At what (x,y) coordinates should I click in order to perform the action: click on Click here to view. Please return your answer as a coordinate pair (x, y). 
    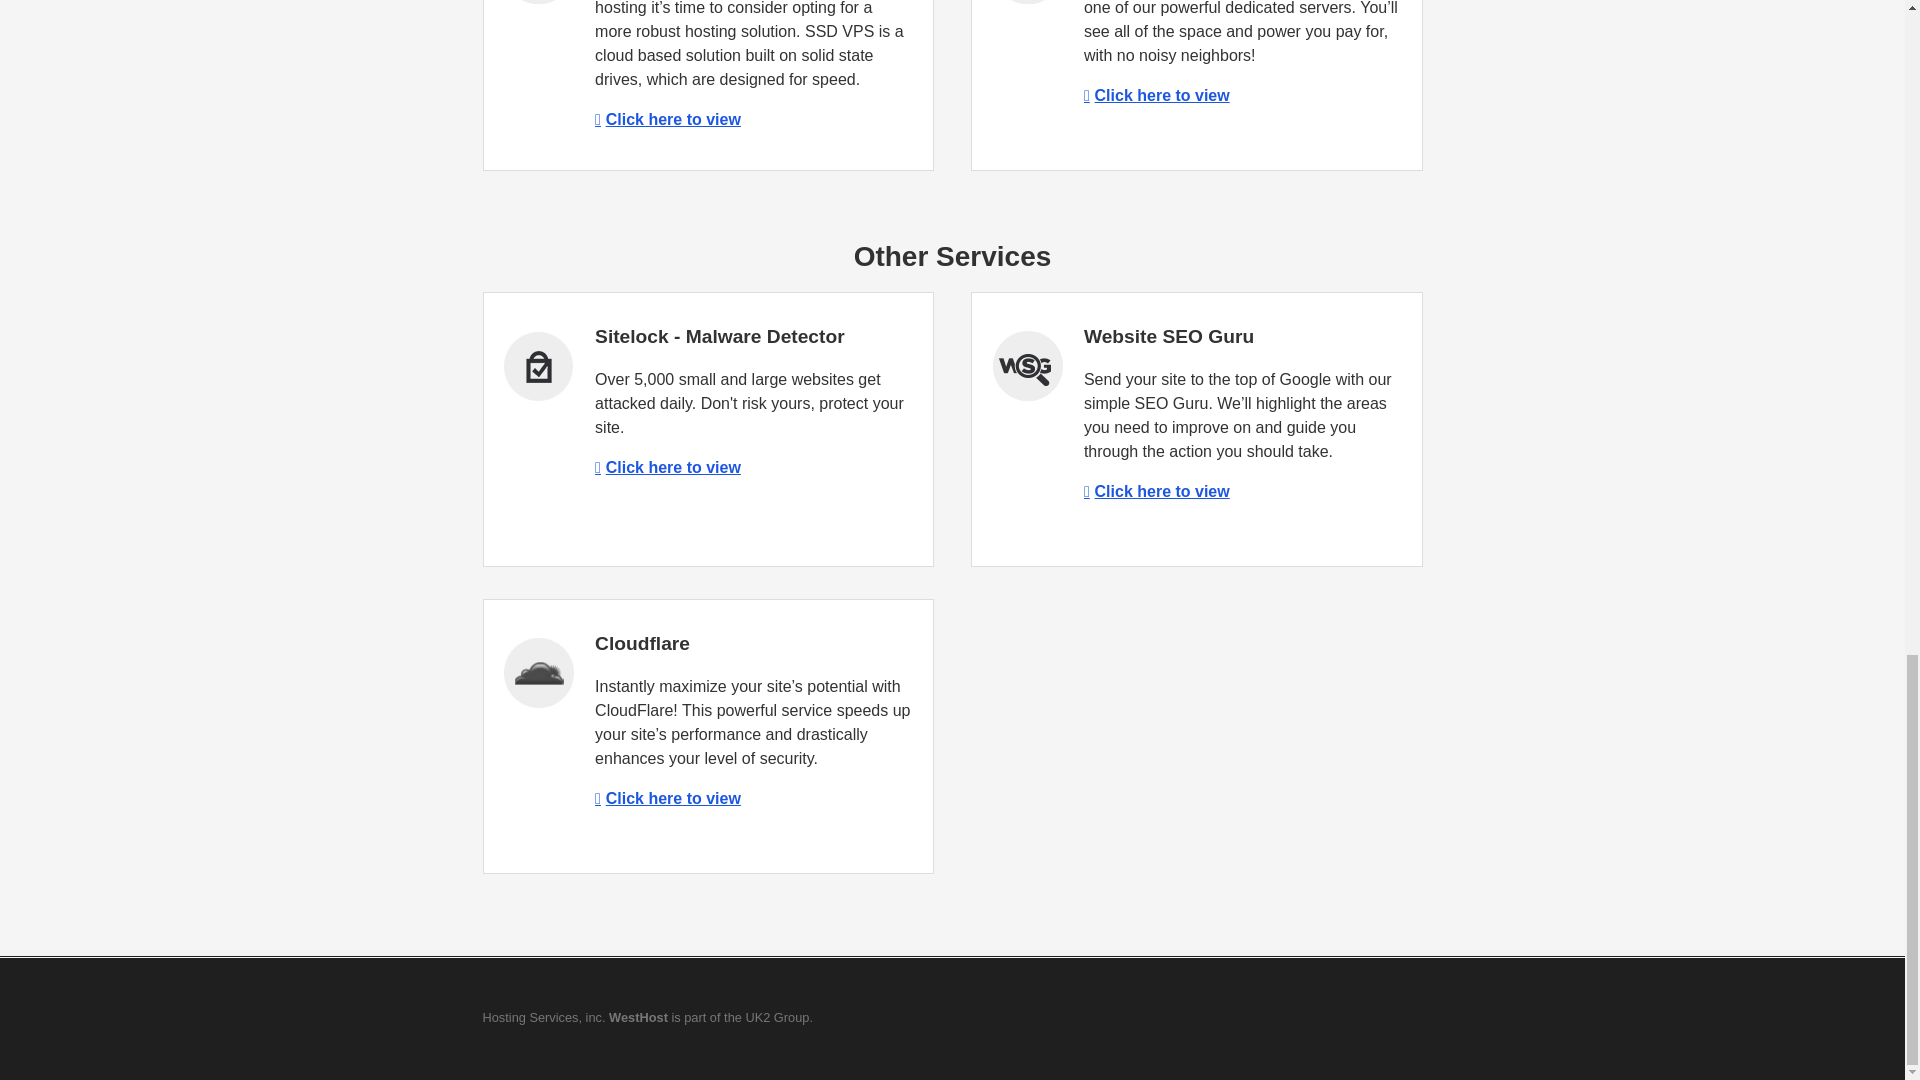
    Looking at the image, I should click on (668, 120).